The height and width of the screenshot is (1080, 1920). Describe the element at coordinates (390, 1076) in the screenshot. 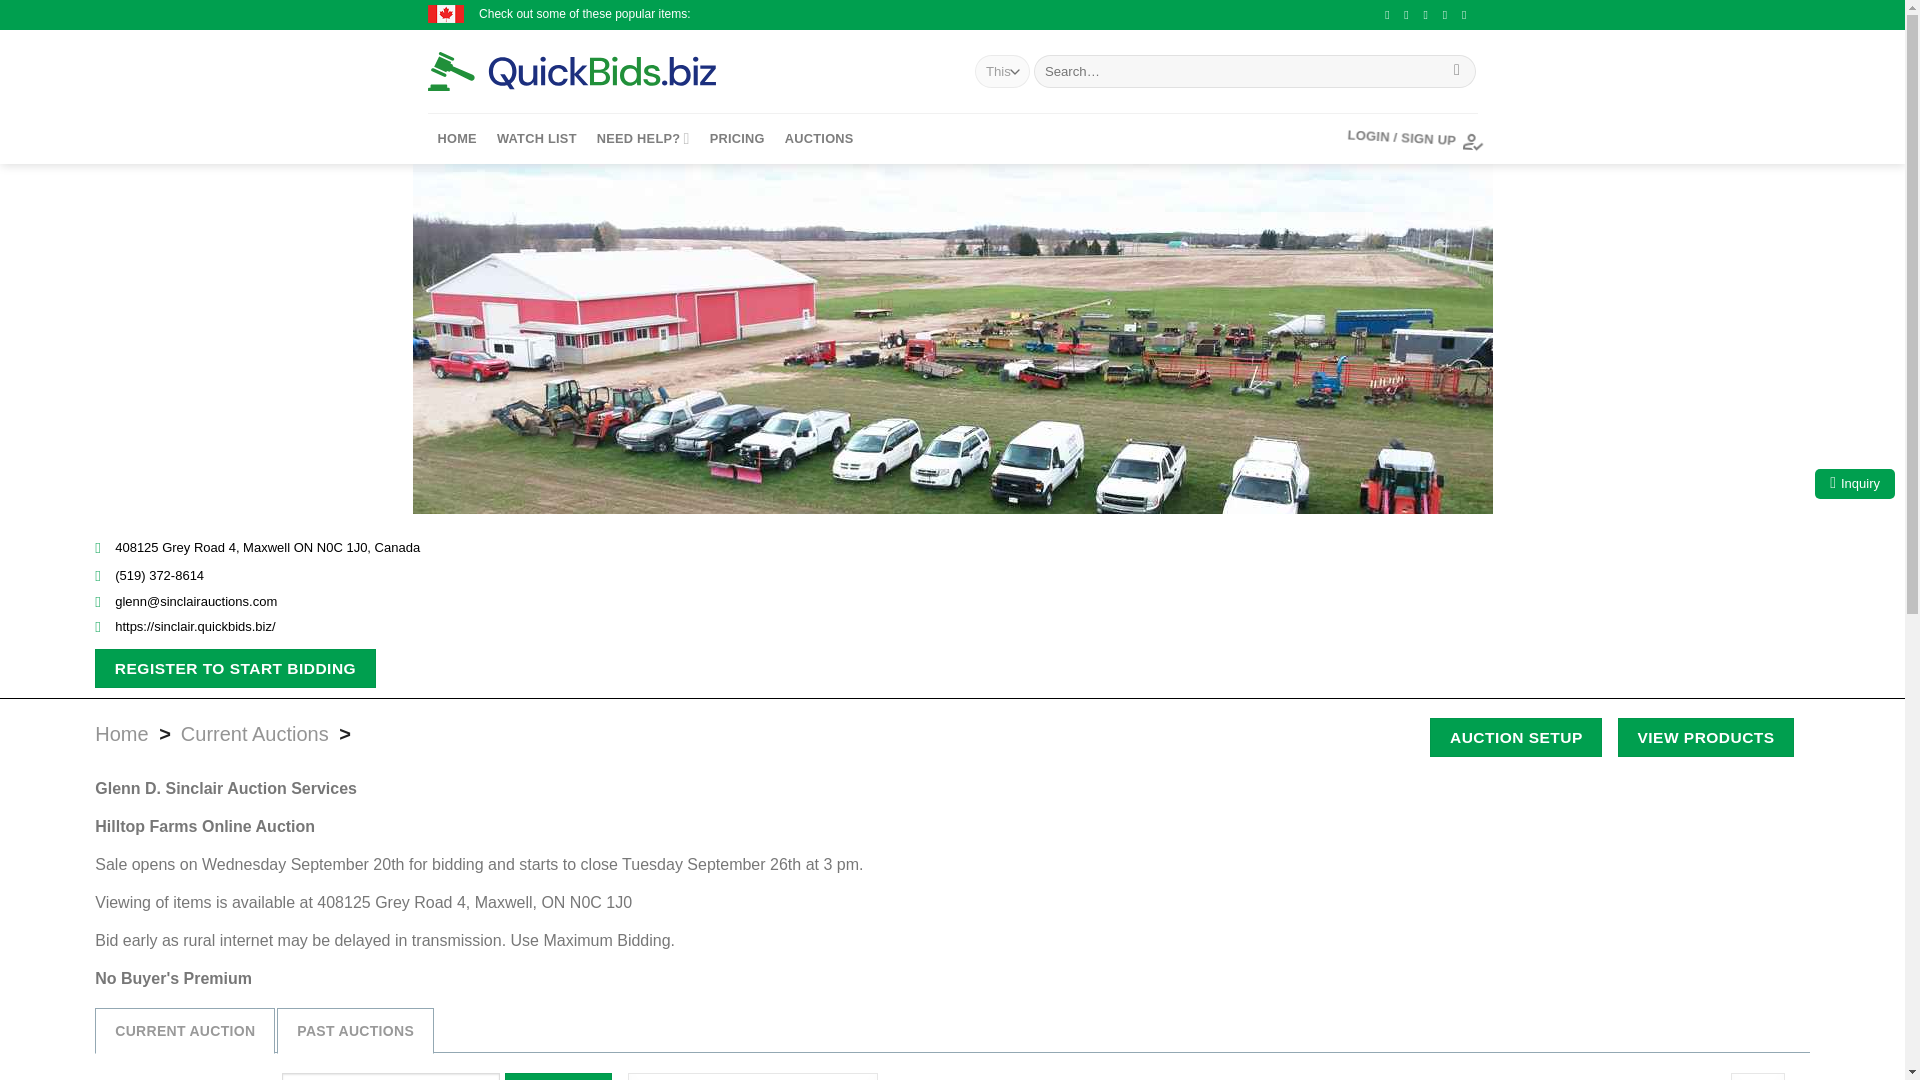

I see `Search for:` at that location.